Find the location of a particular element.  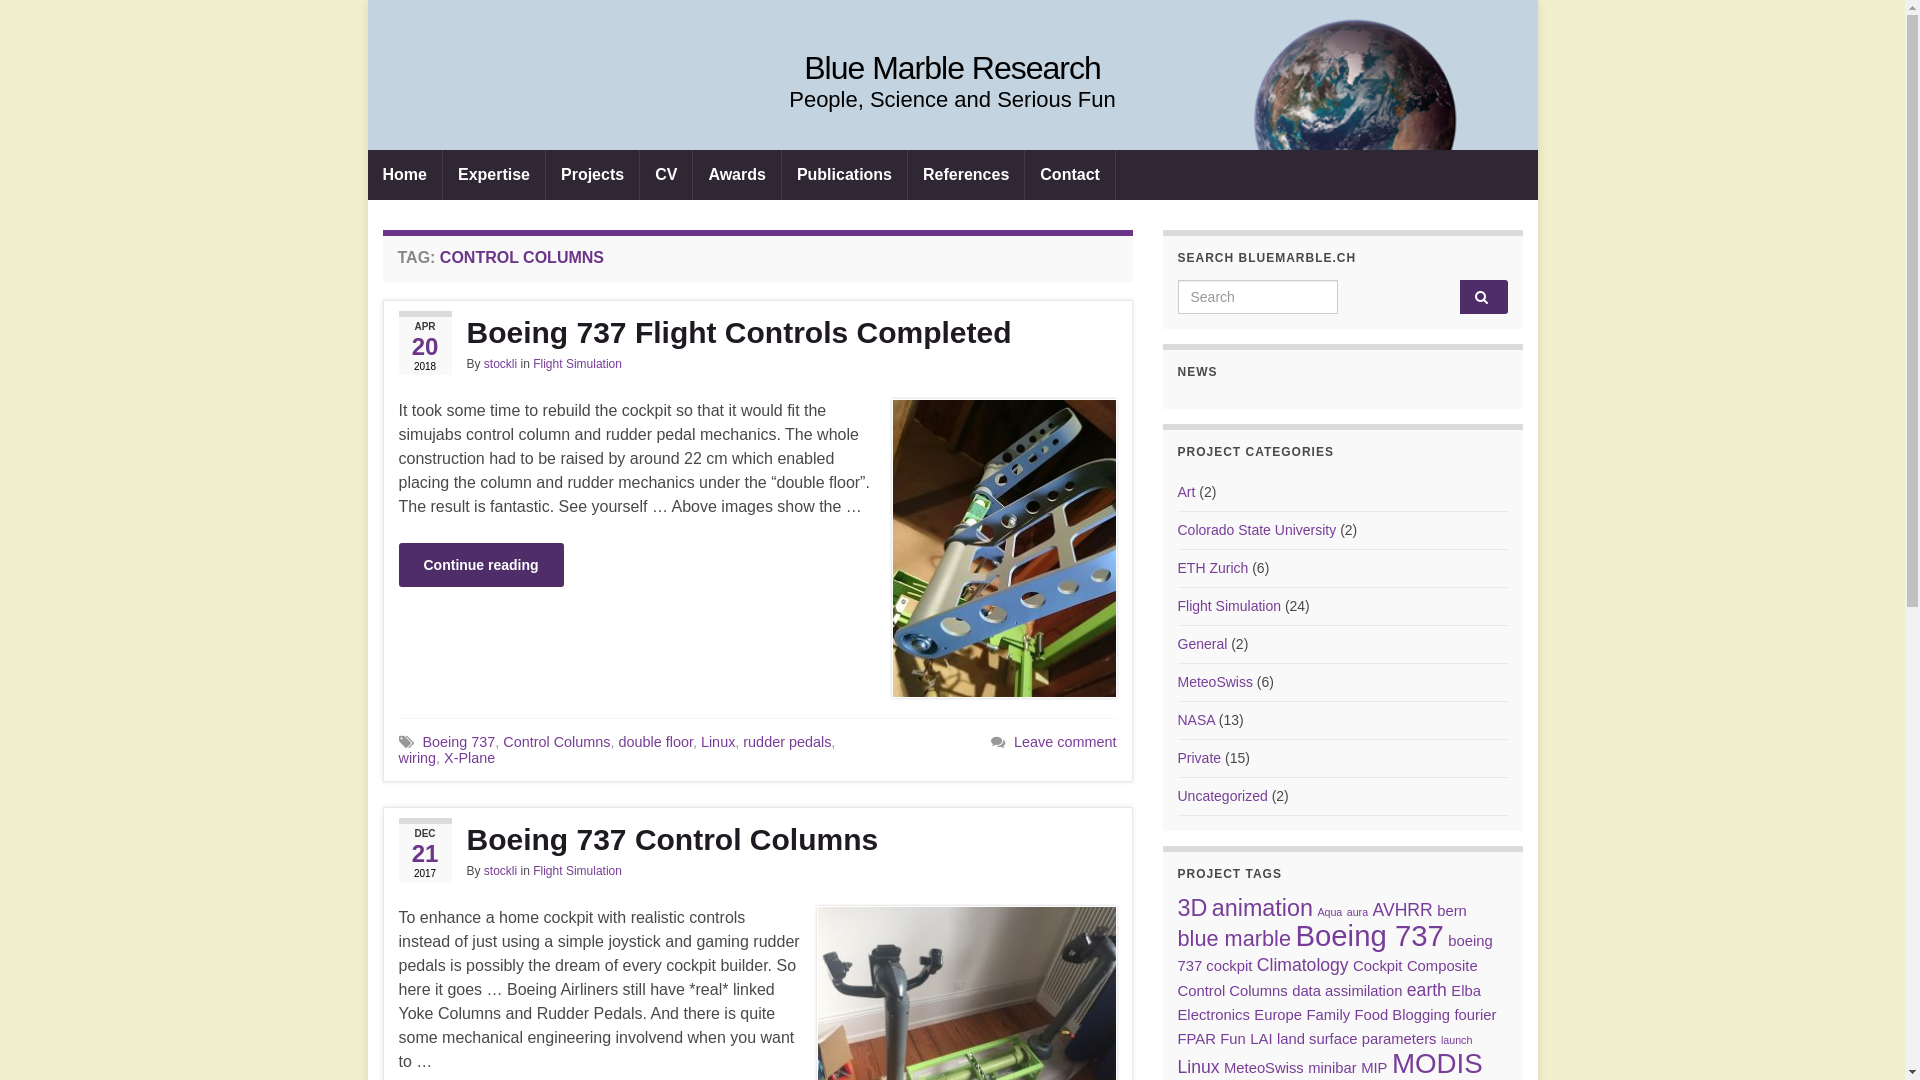

Food Blogging is located at coordinates (1402, 1015).